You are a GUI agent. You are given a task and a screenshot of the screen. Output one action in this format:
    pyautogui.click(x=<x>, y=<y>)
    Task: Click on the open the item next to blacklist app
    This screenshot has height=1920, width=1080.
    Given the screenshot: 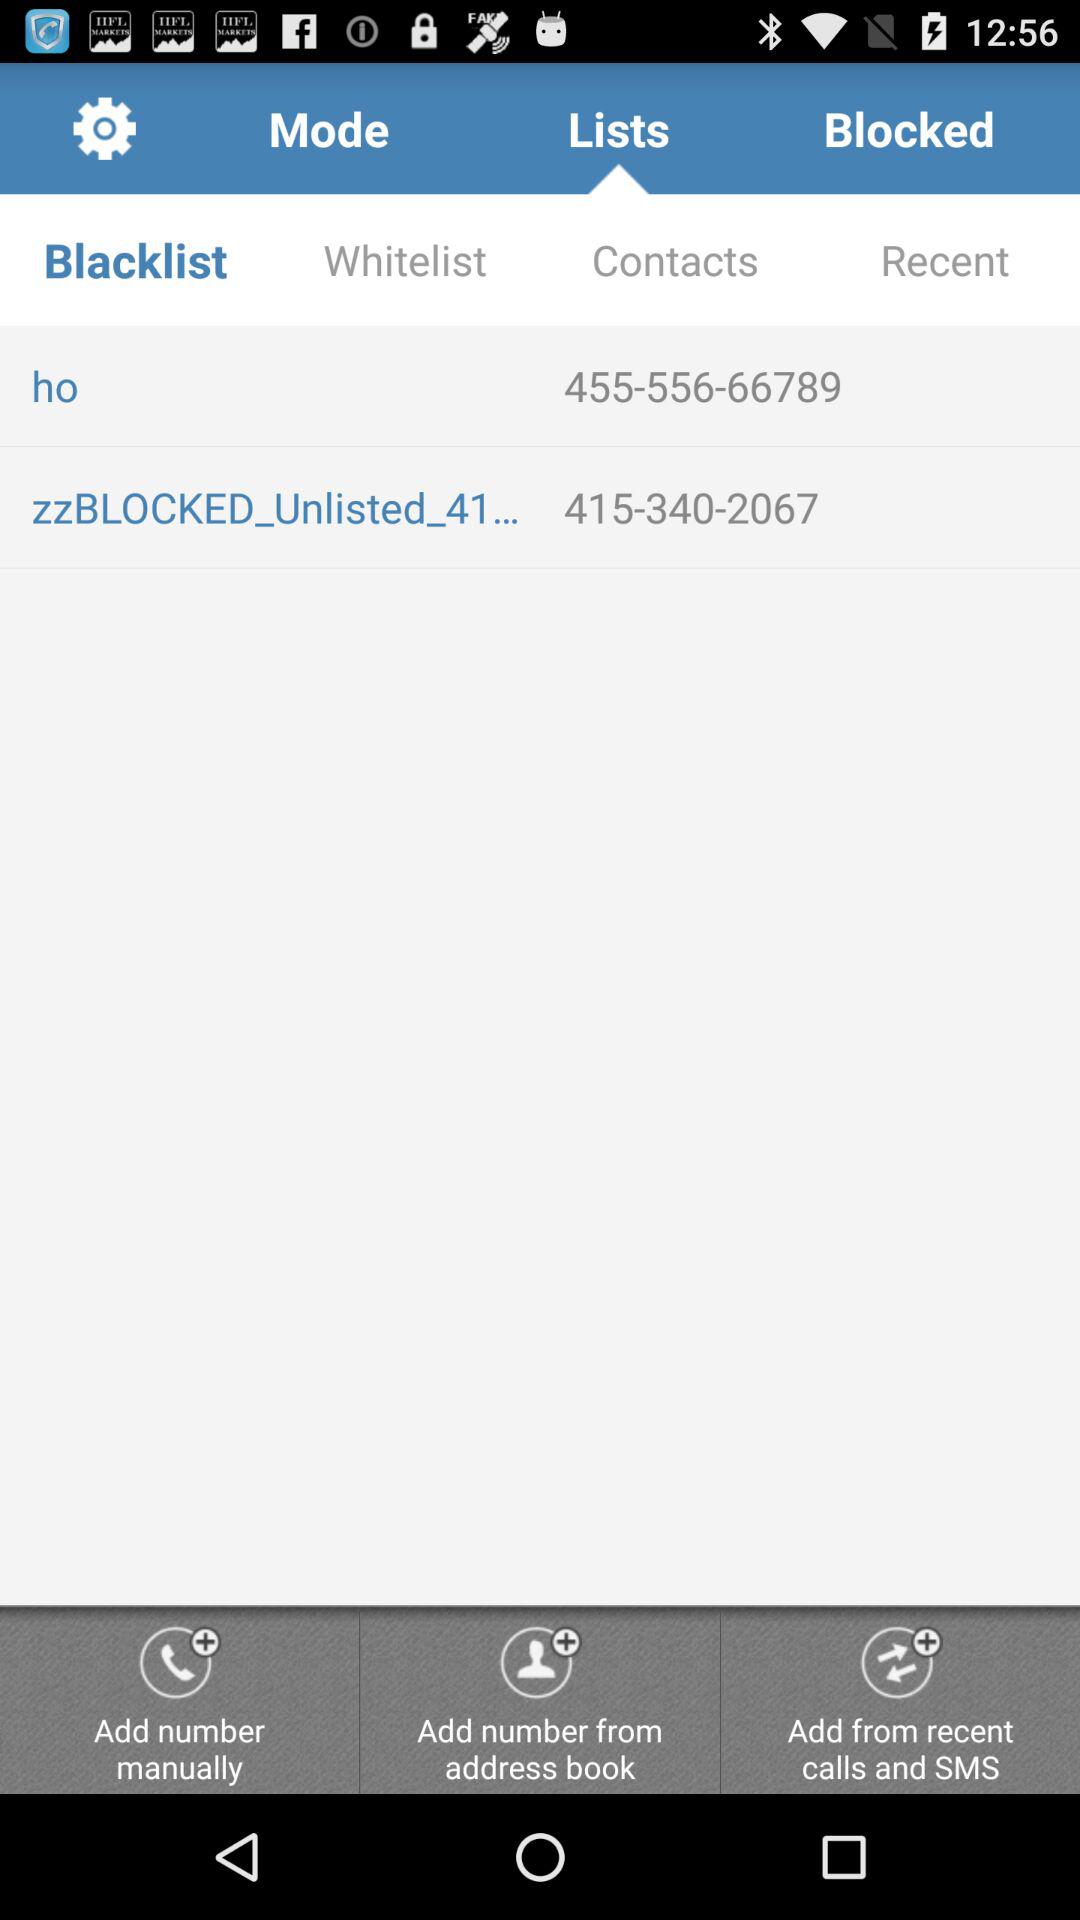 What is the action you would take?
    pyautogui.click(x=405, y=260)
    